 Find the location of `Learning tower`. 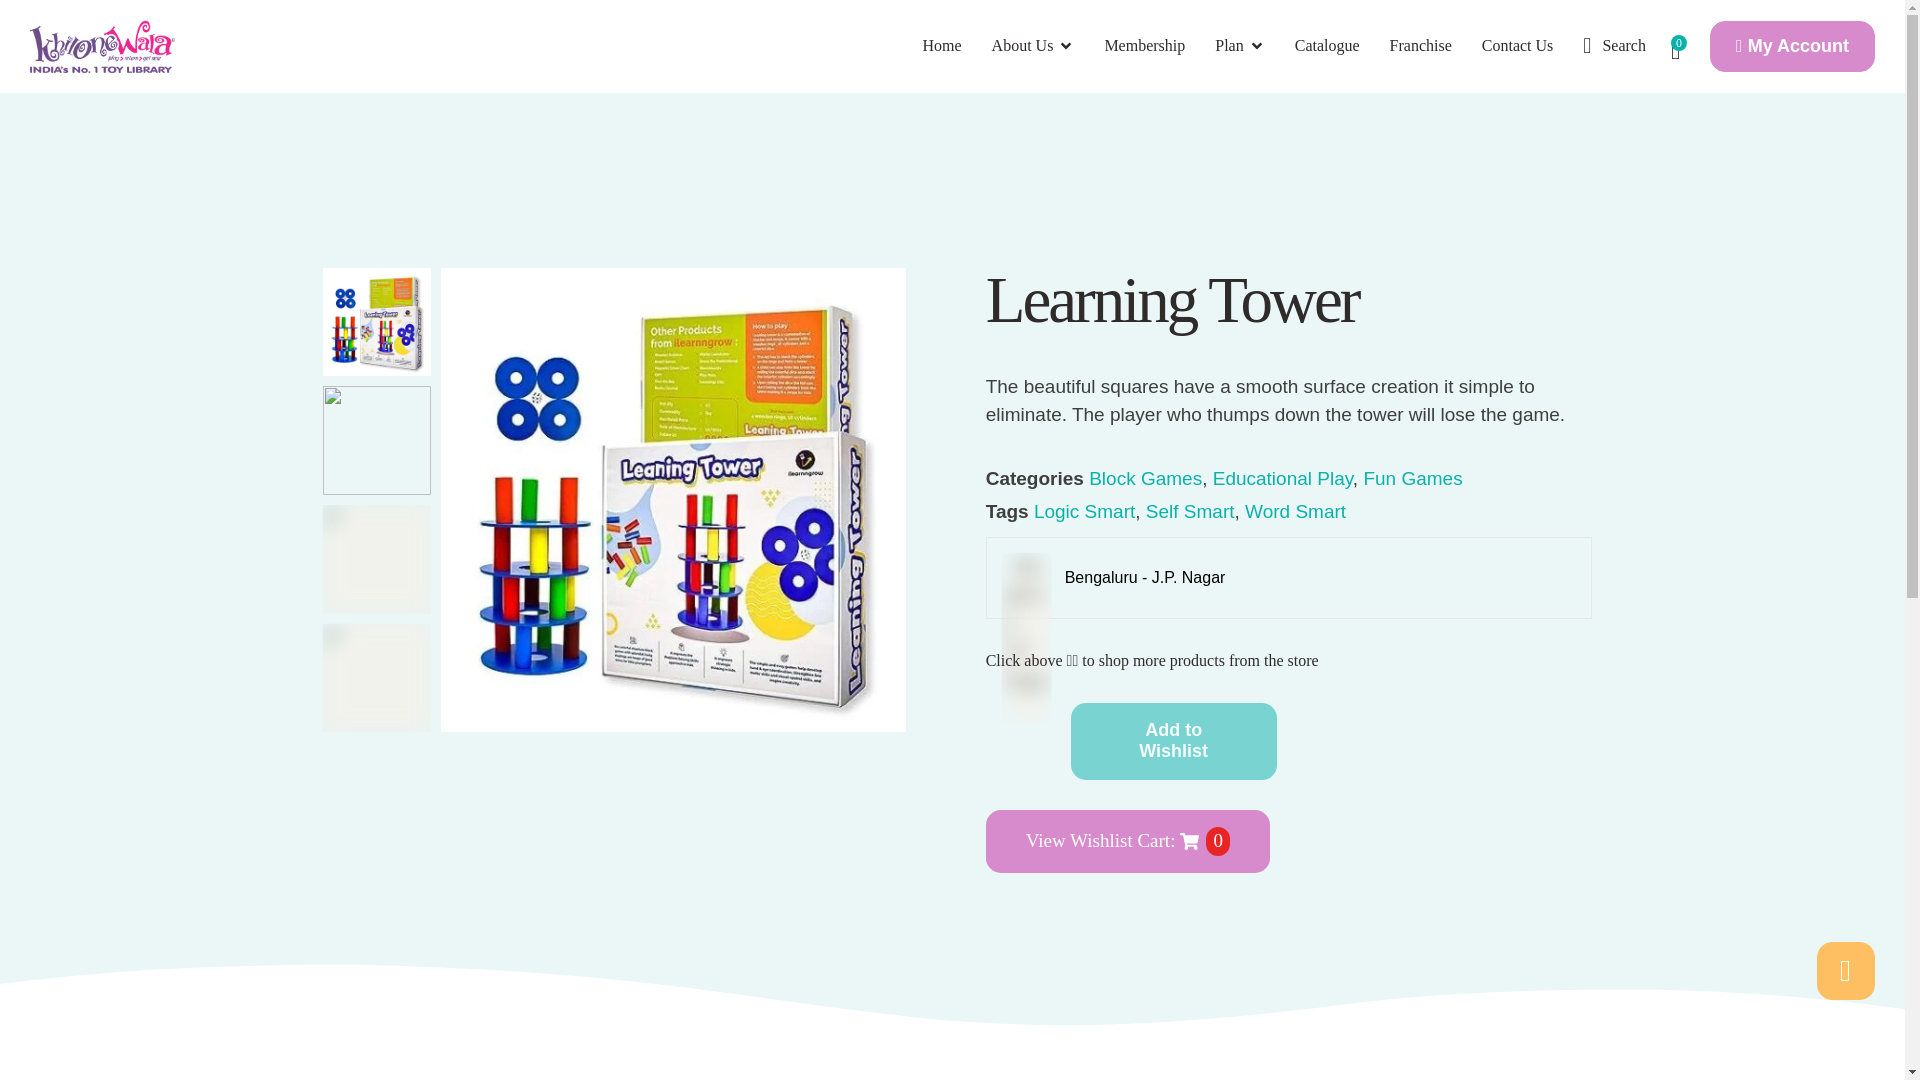

Learning tower is located at coordinates (674, 500).